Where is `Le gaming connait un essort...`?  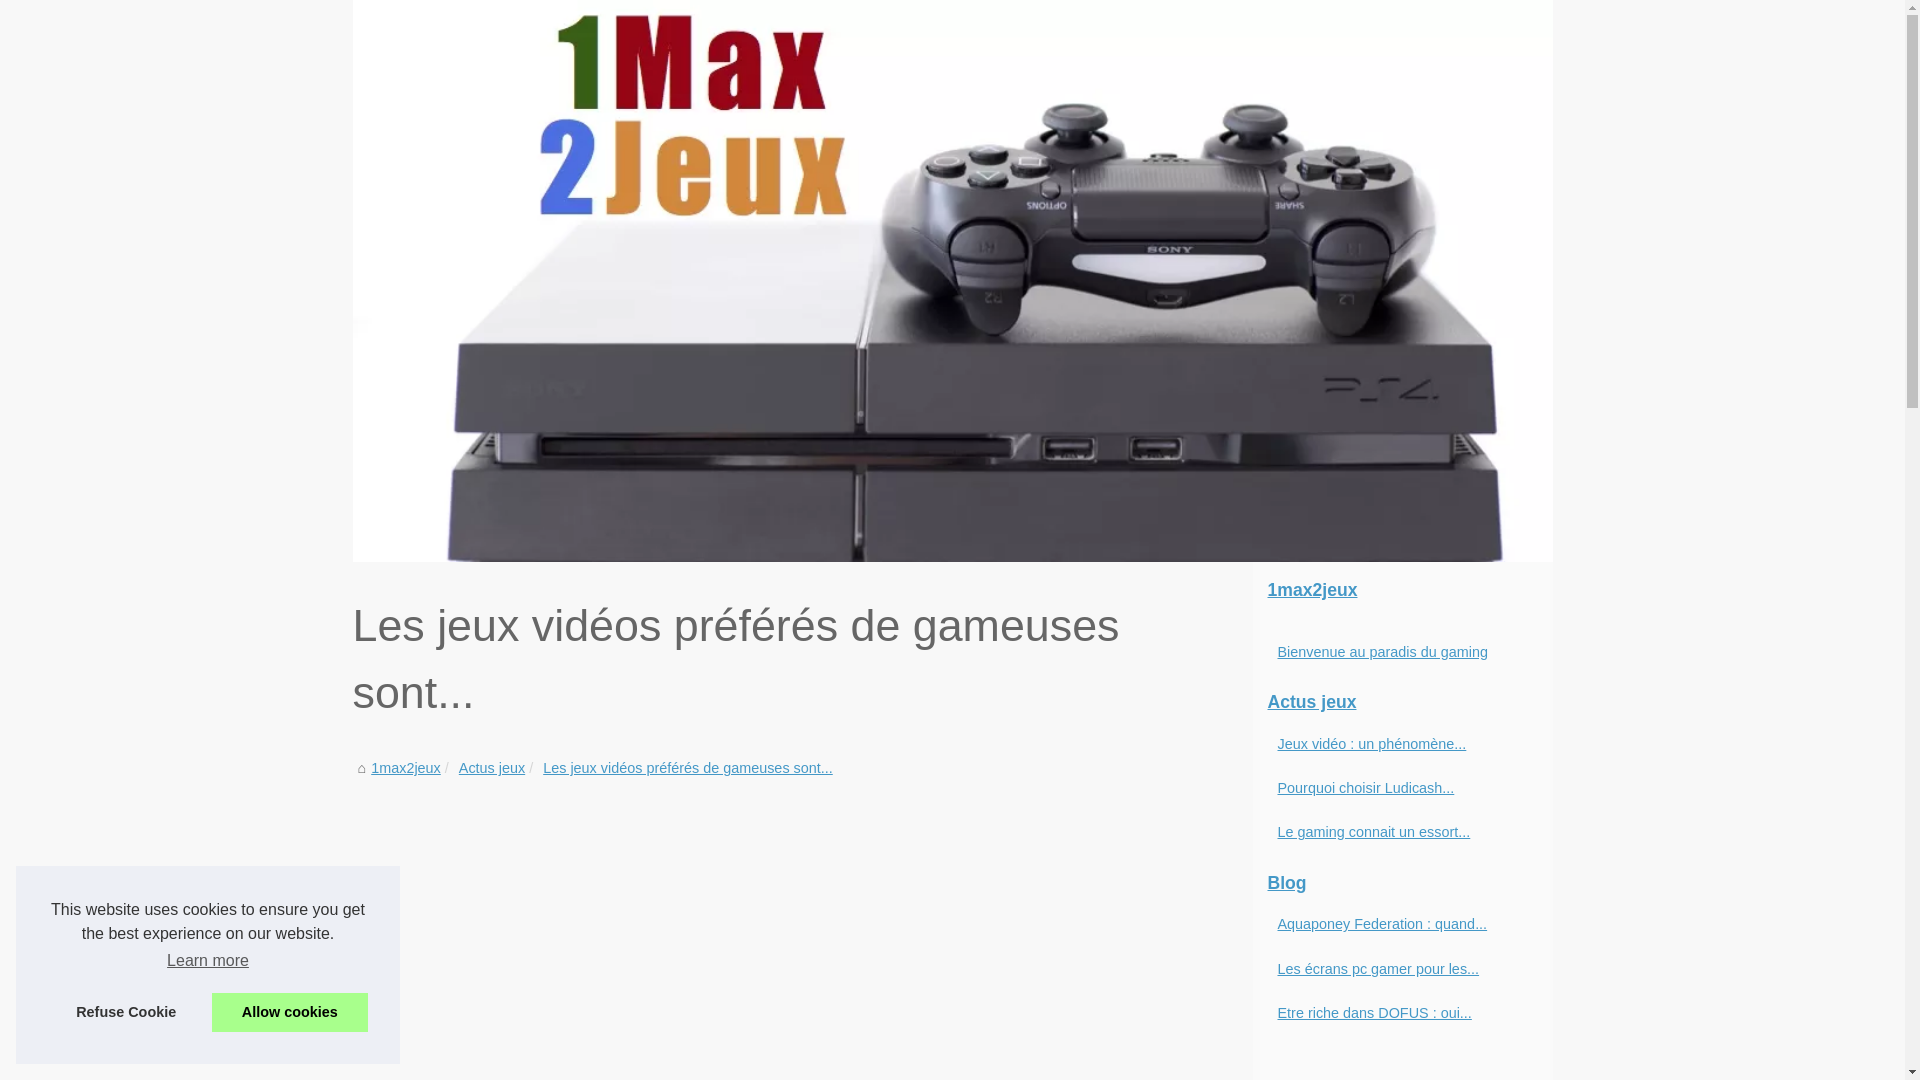
Le gaming connait un essort... is located at coordinates (1392, 832).